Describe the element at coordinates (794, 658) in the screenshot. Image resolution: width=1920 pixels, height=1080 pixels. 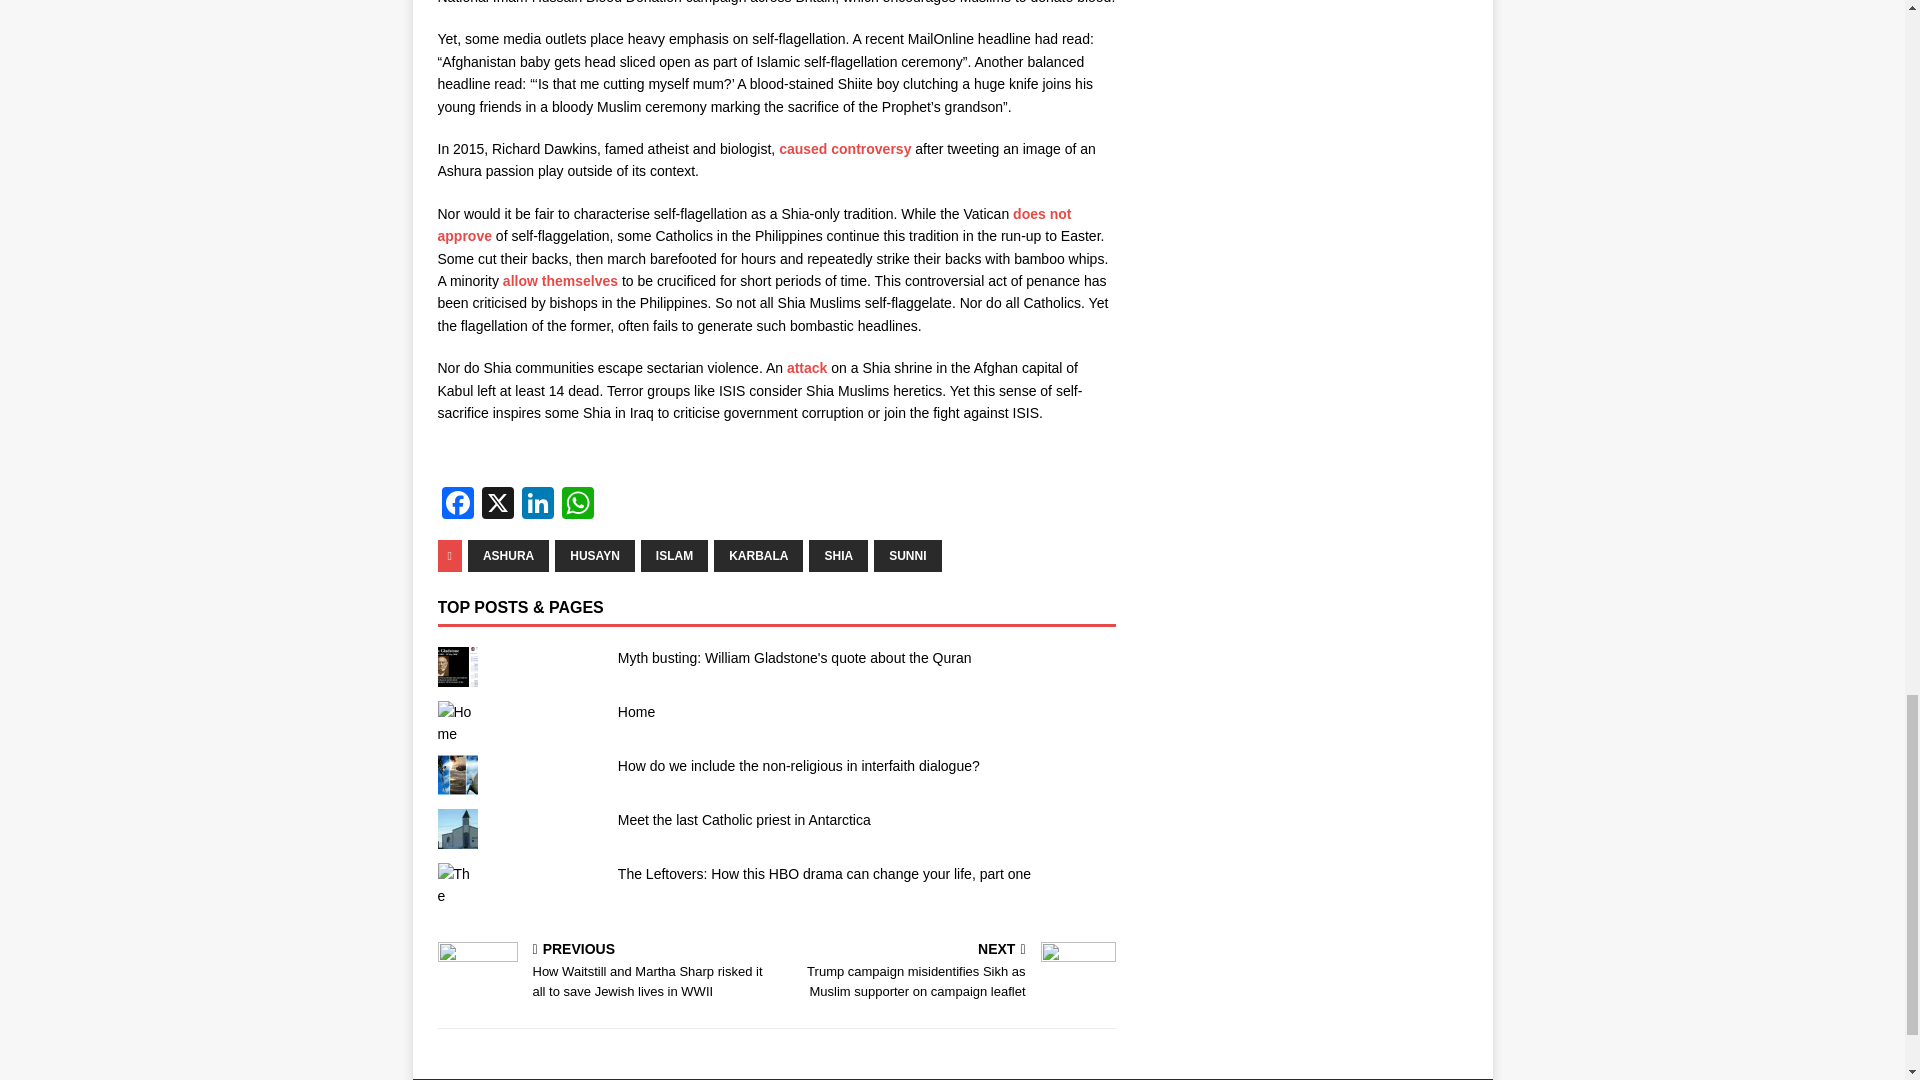
I see `Myth busting: William Gladstone's quote about the Quran` at that location.